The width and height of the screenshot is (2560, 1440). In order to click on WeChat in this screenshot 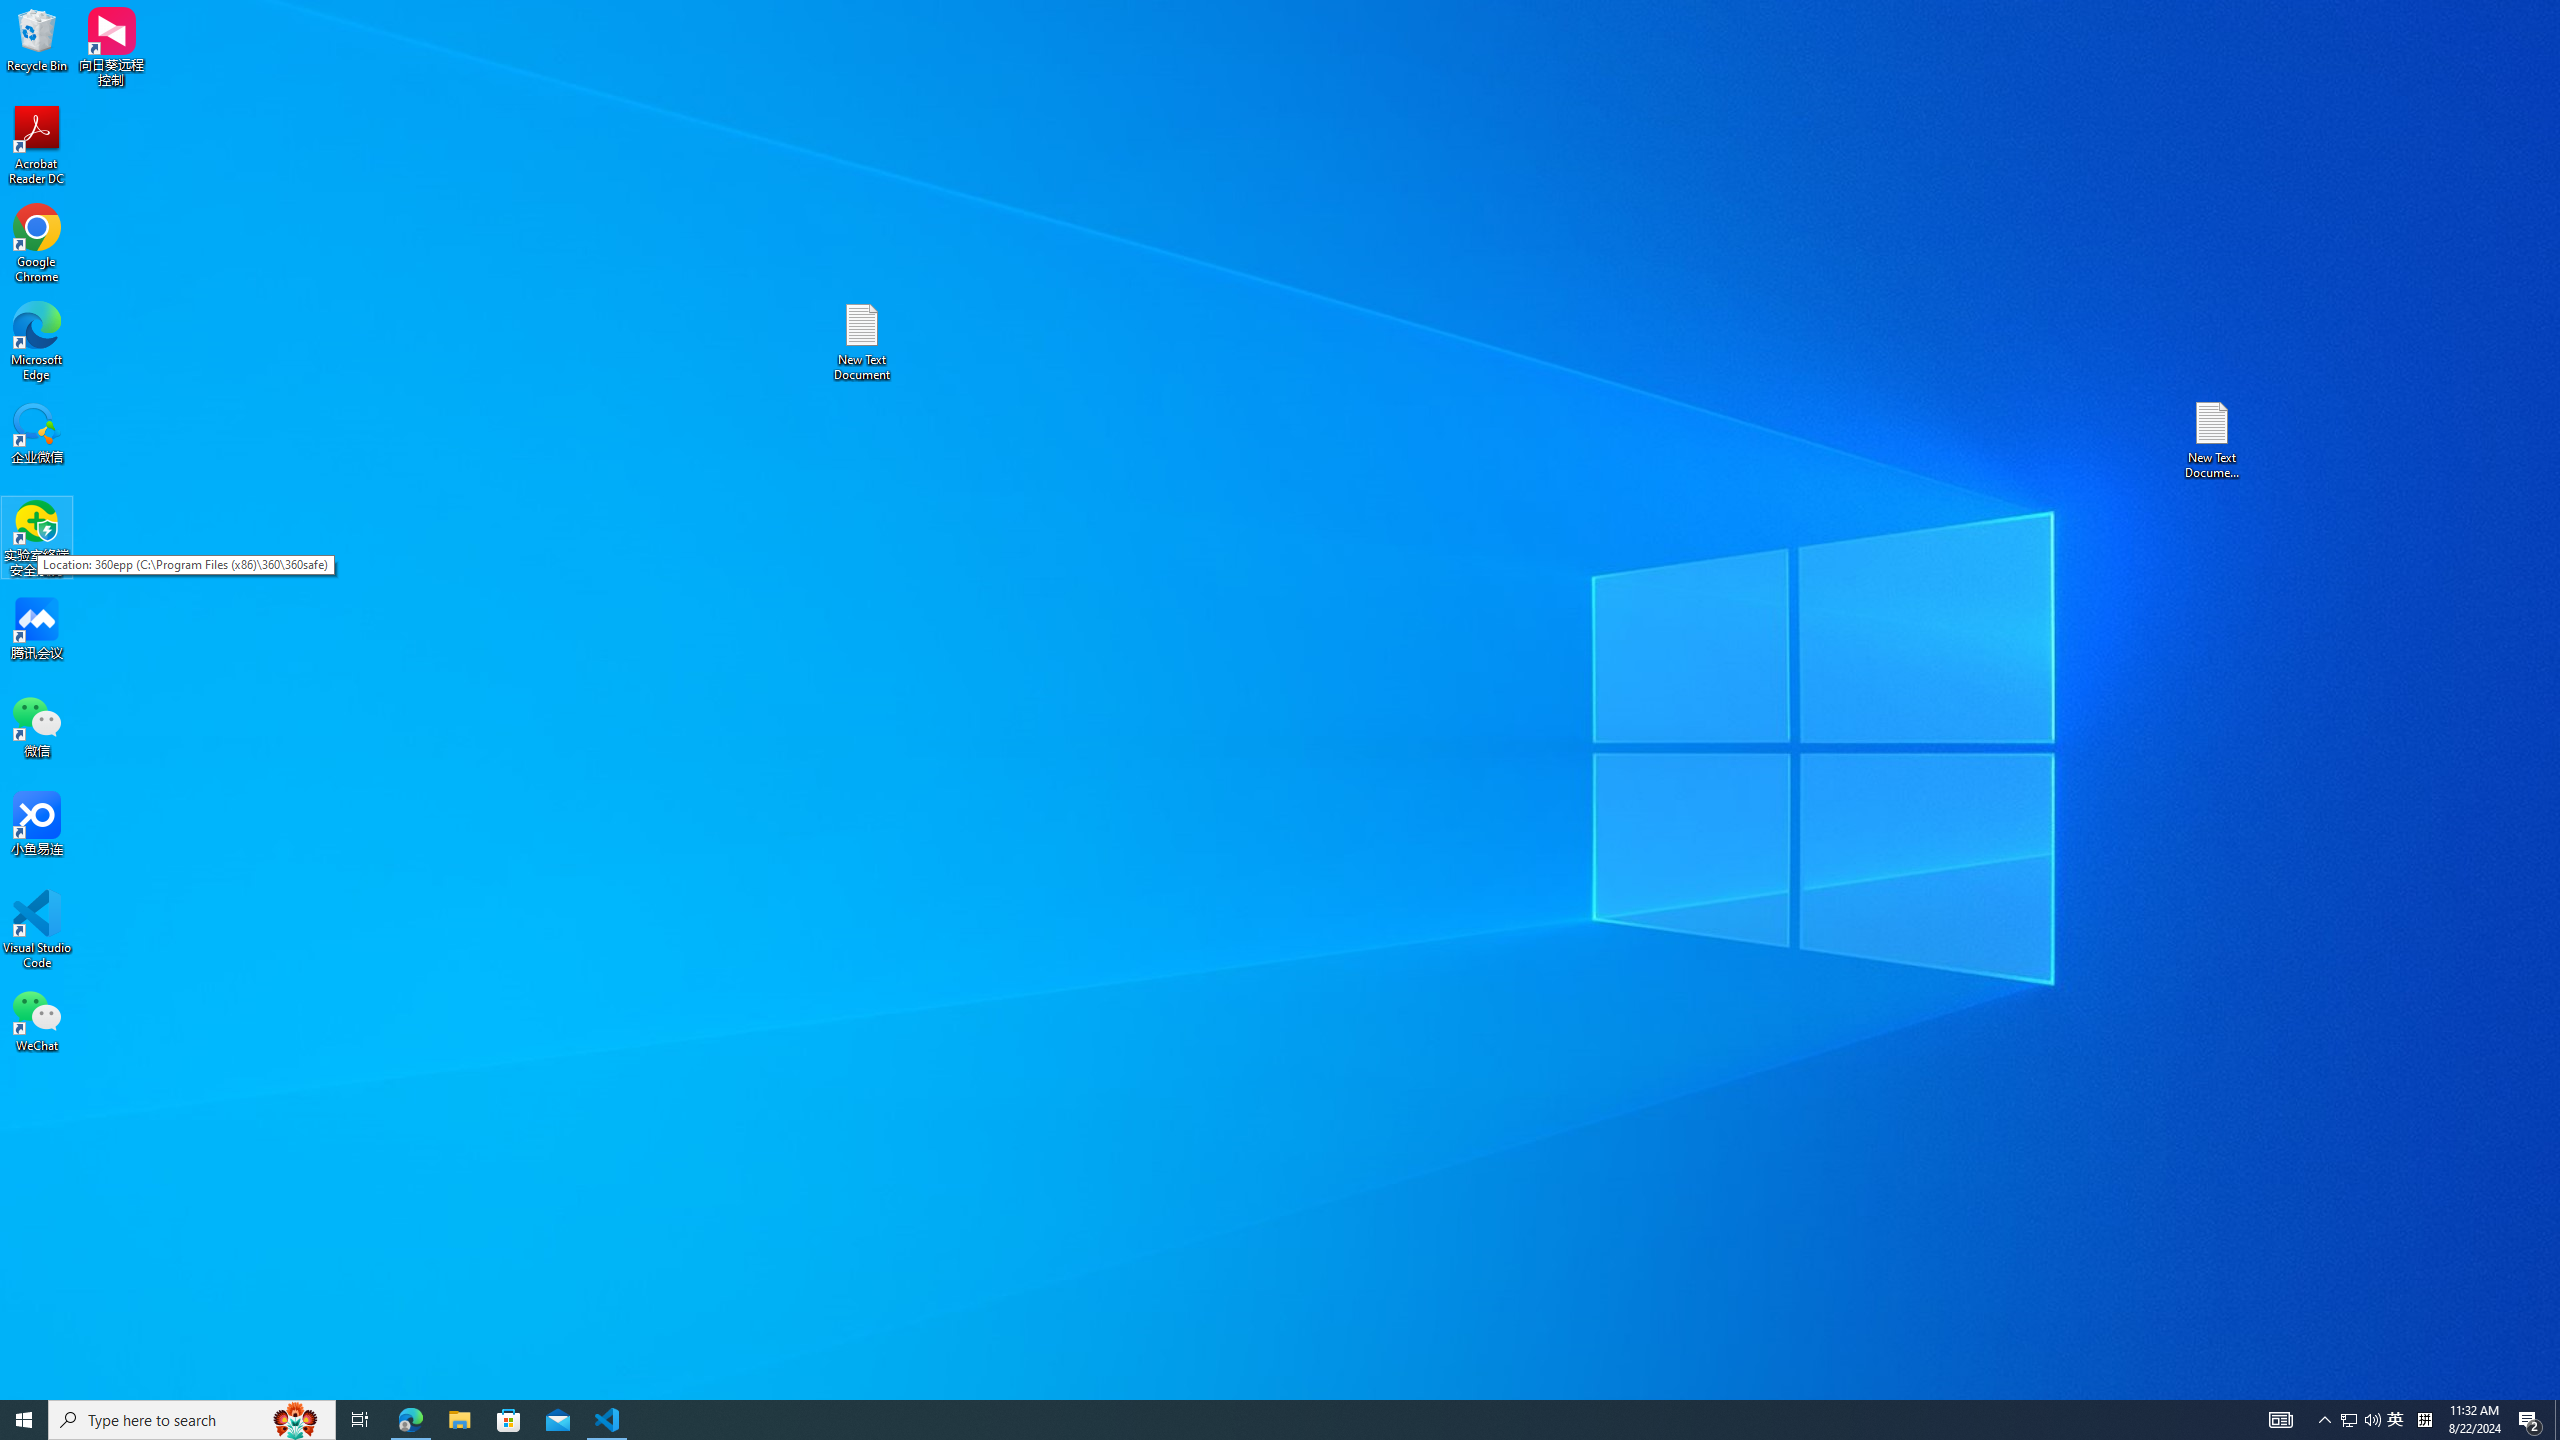, I will do `click(37, 1020)`.